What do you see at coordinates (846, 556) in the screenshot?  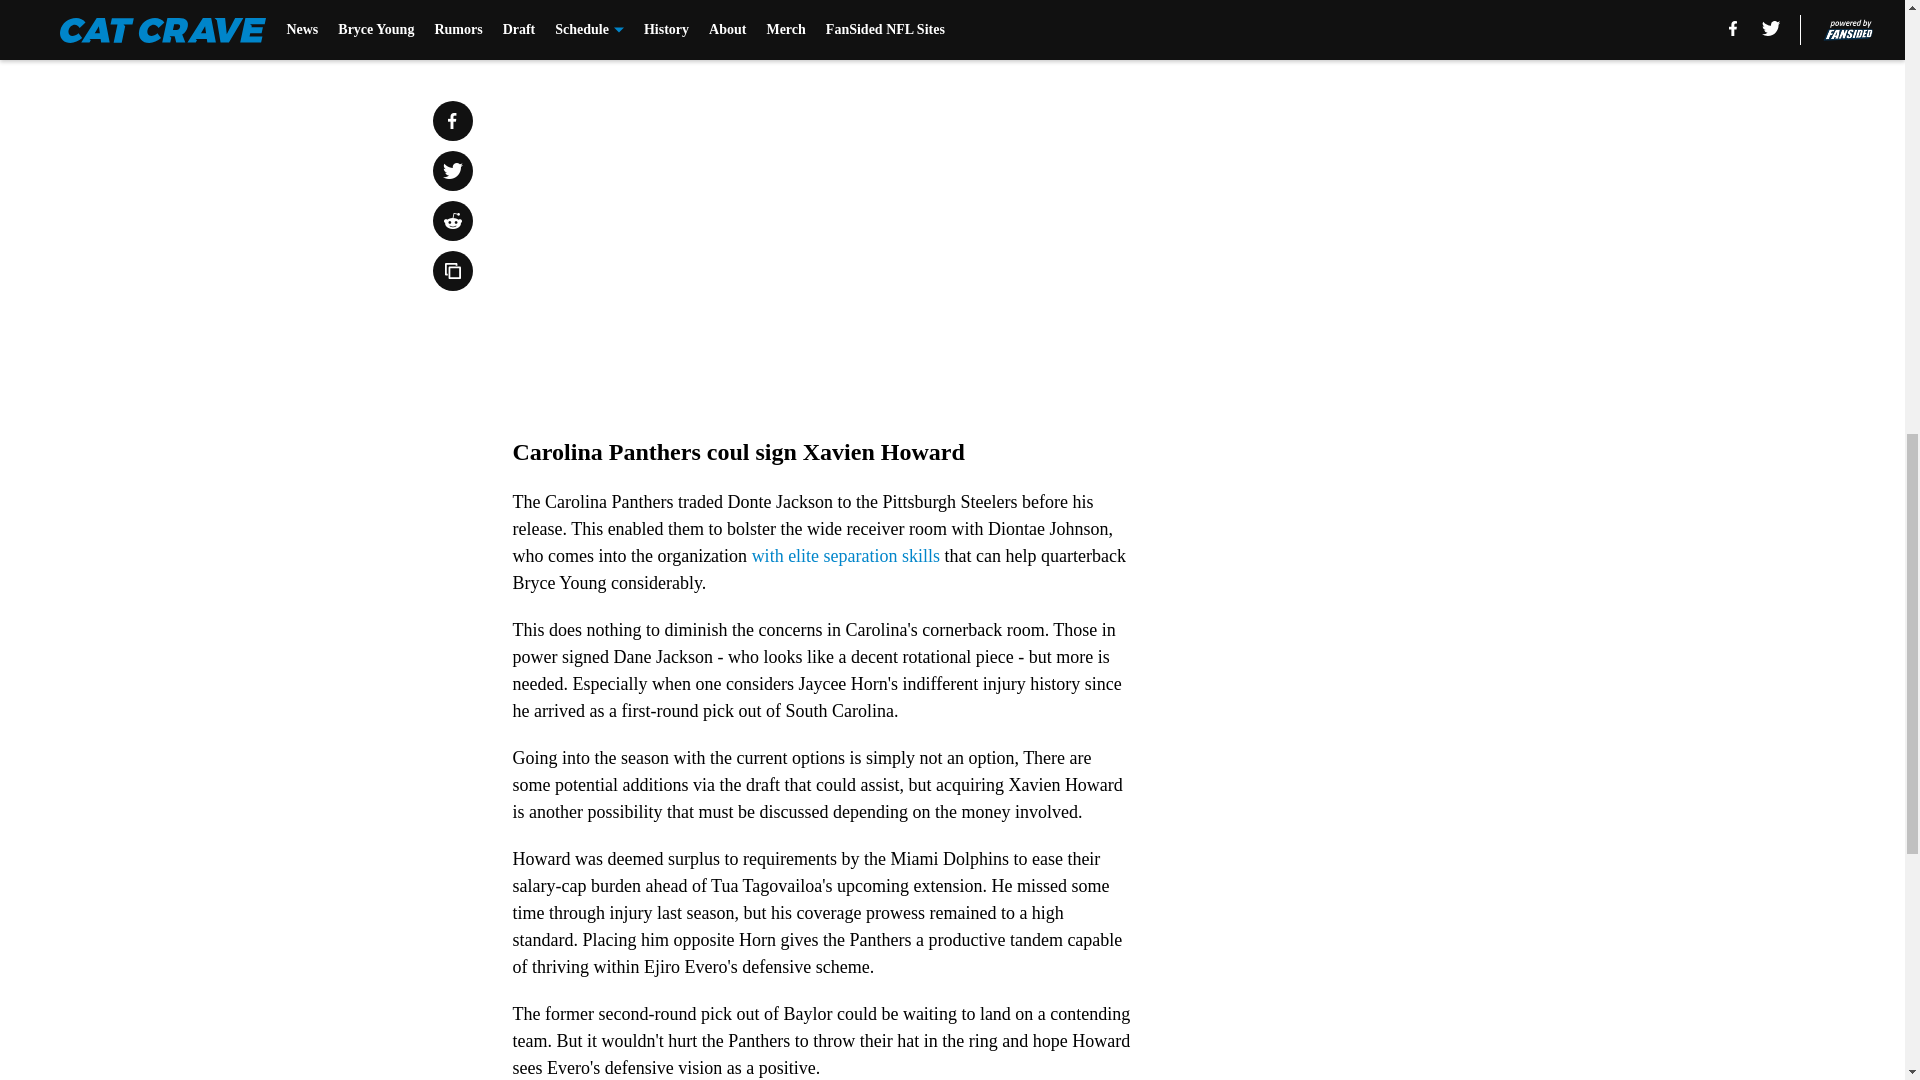 I see `with elite separation skills` at bounding box center [846, 556].